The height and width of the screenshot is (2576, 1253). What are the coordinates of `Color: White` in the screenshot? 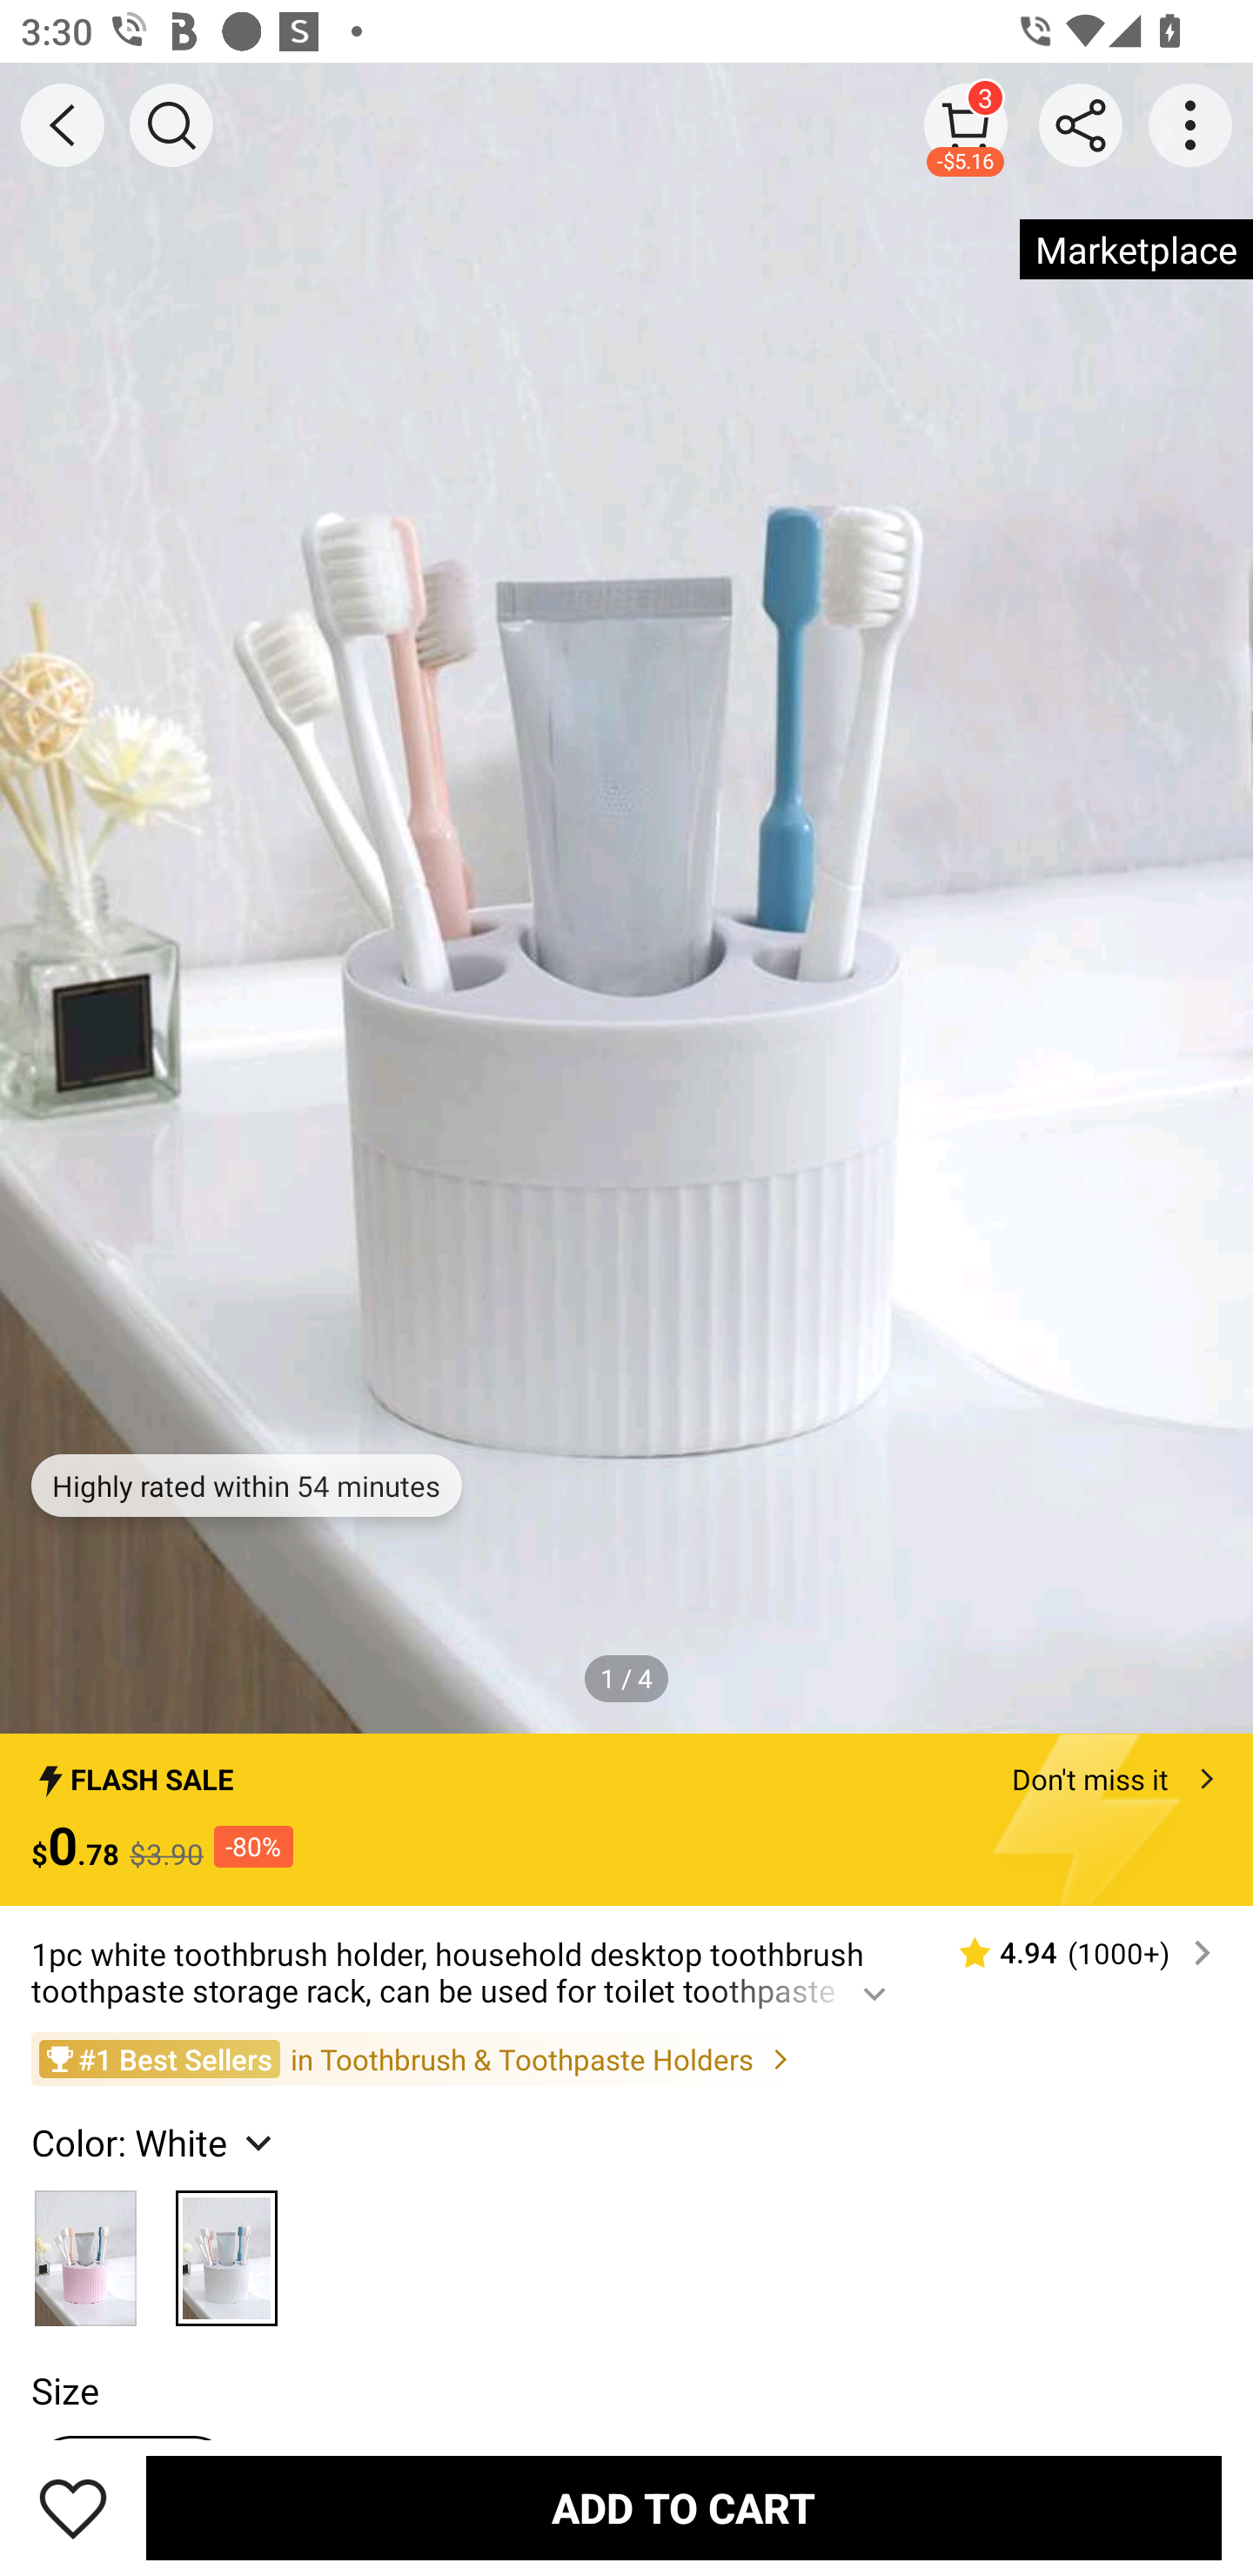 It's located at (155, 2142).